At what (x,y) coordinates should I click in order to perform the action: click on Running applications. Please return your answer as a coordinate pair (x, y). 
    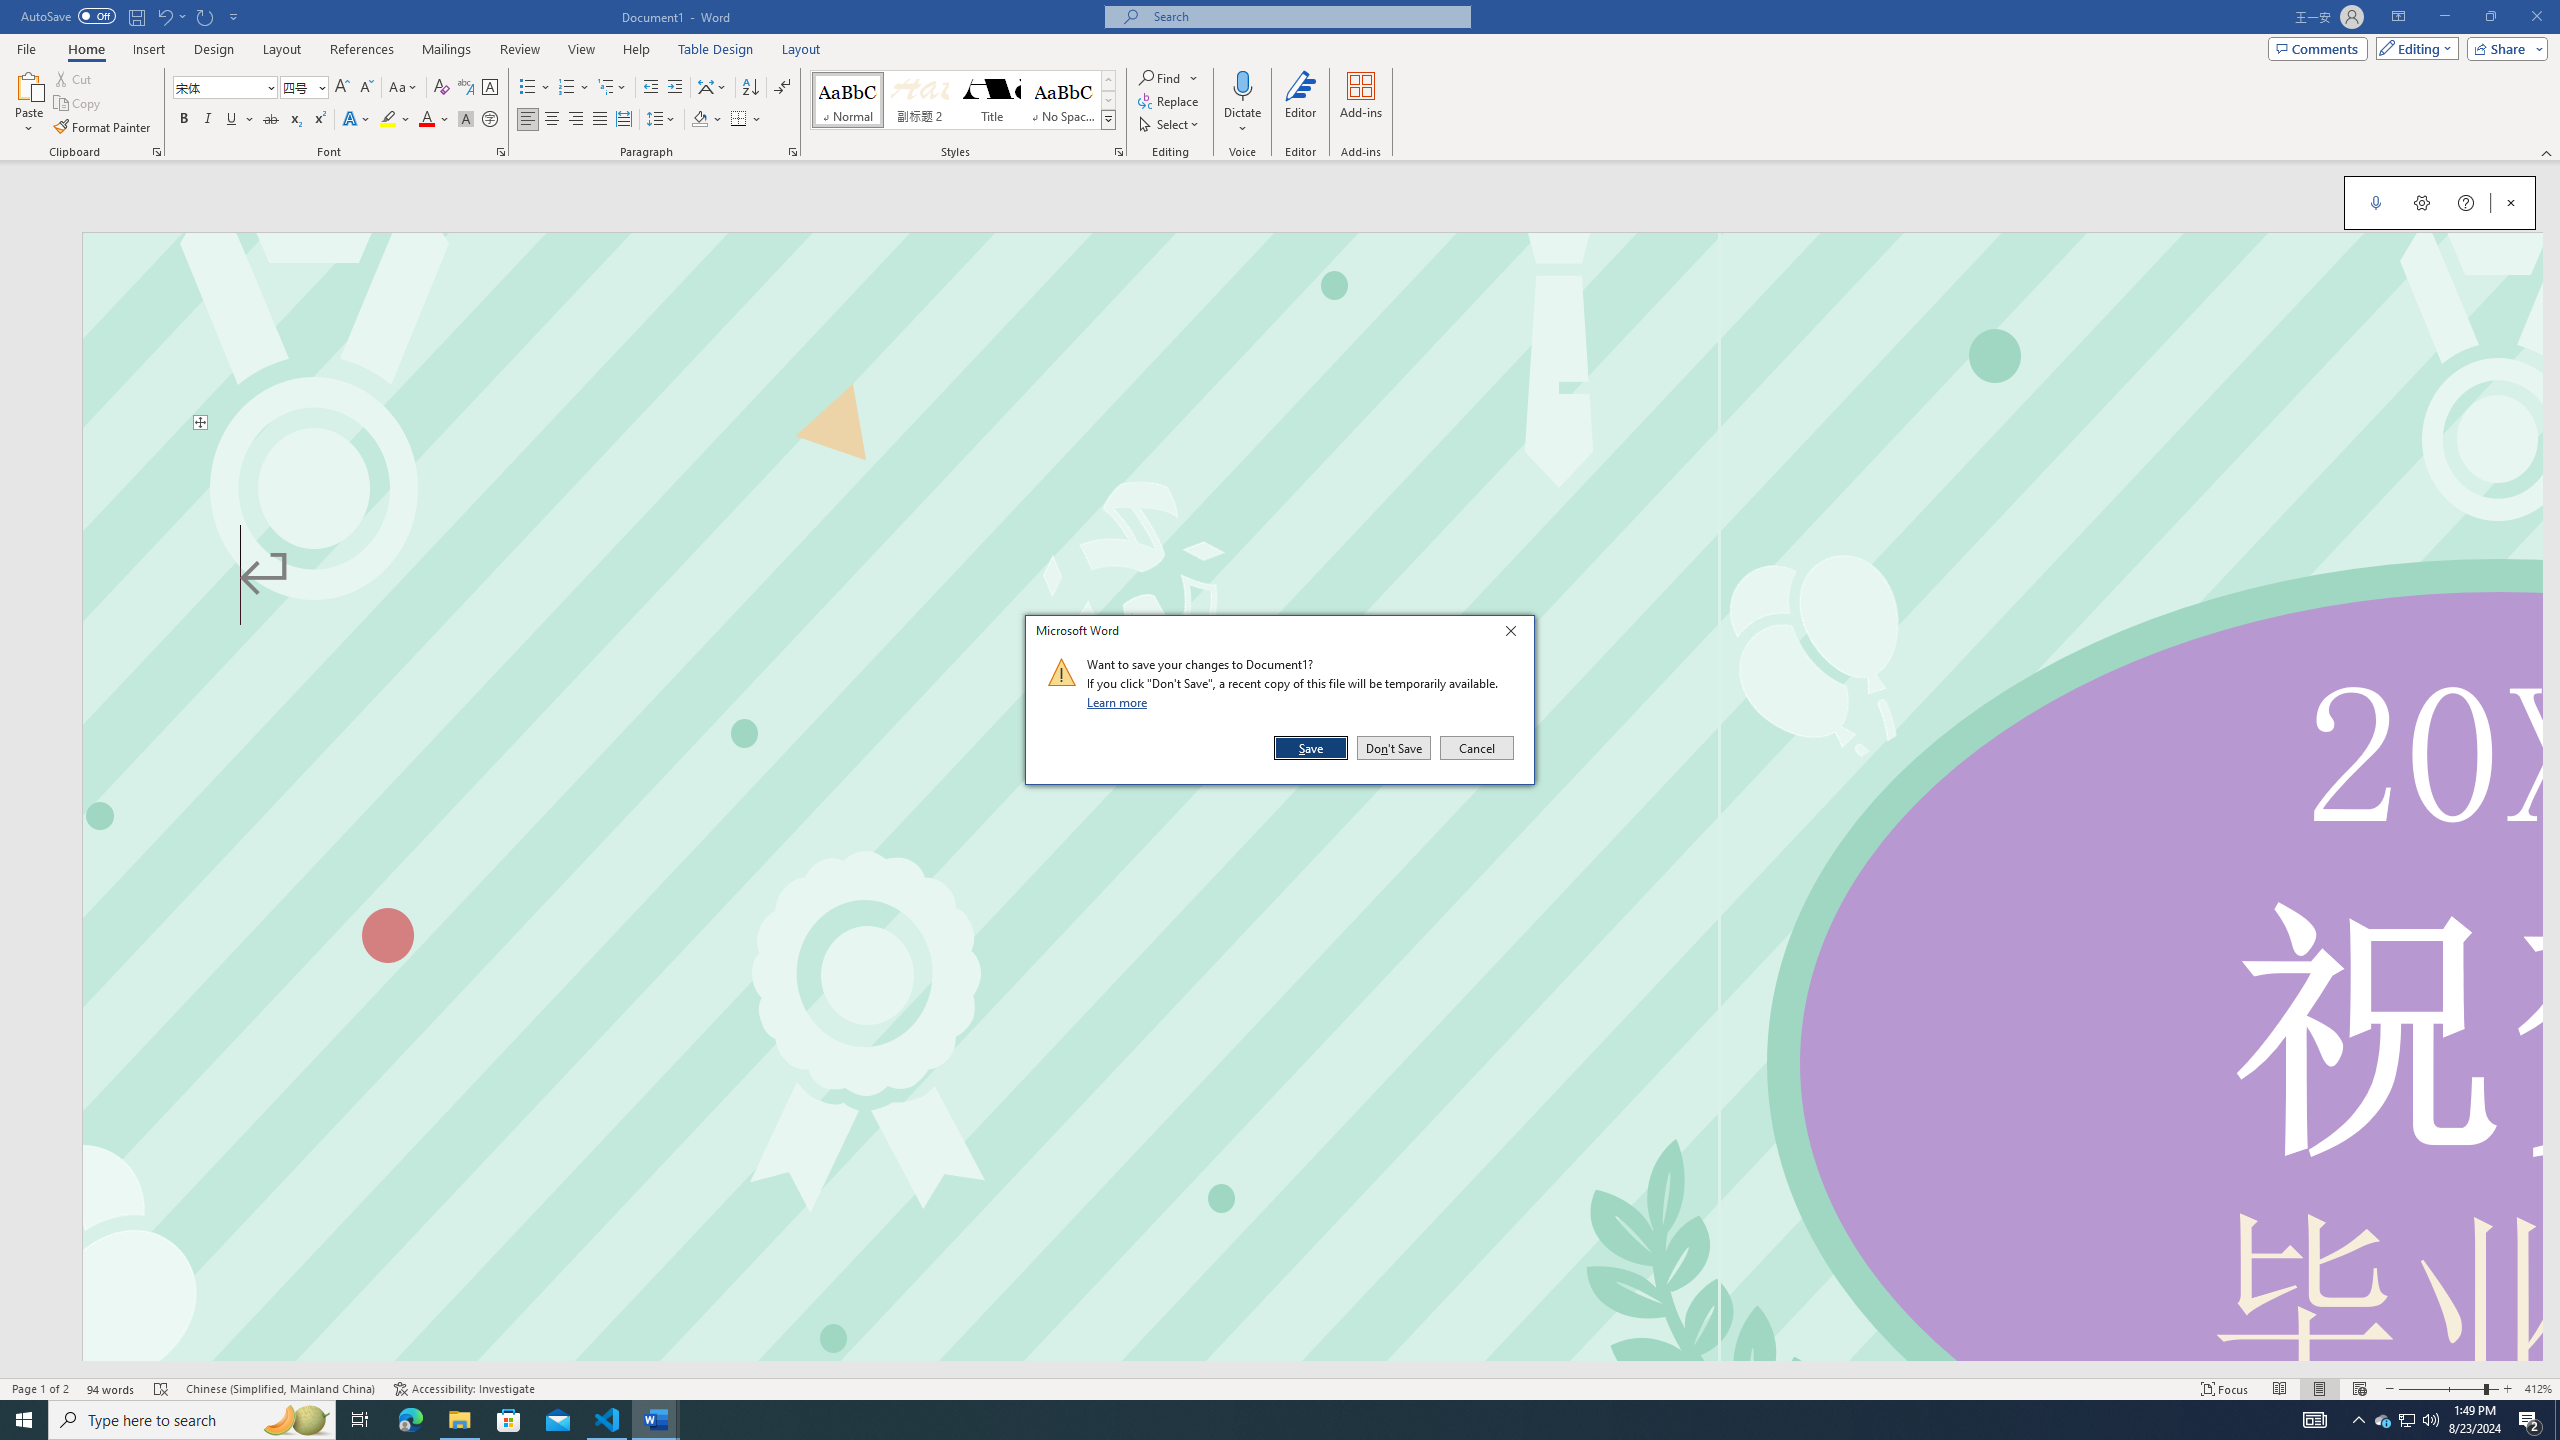
    Looking at the image, I should click on (1262, 1420).